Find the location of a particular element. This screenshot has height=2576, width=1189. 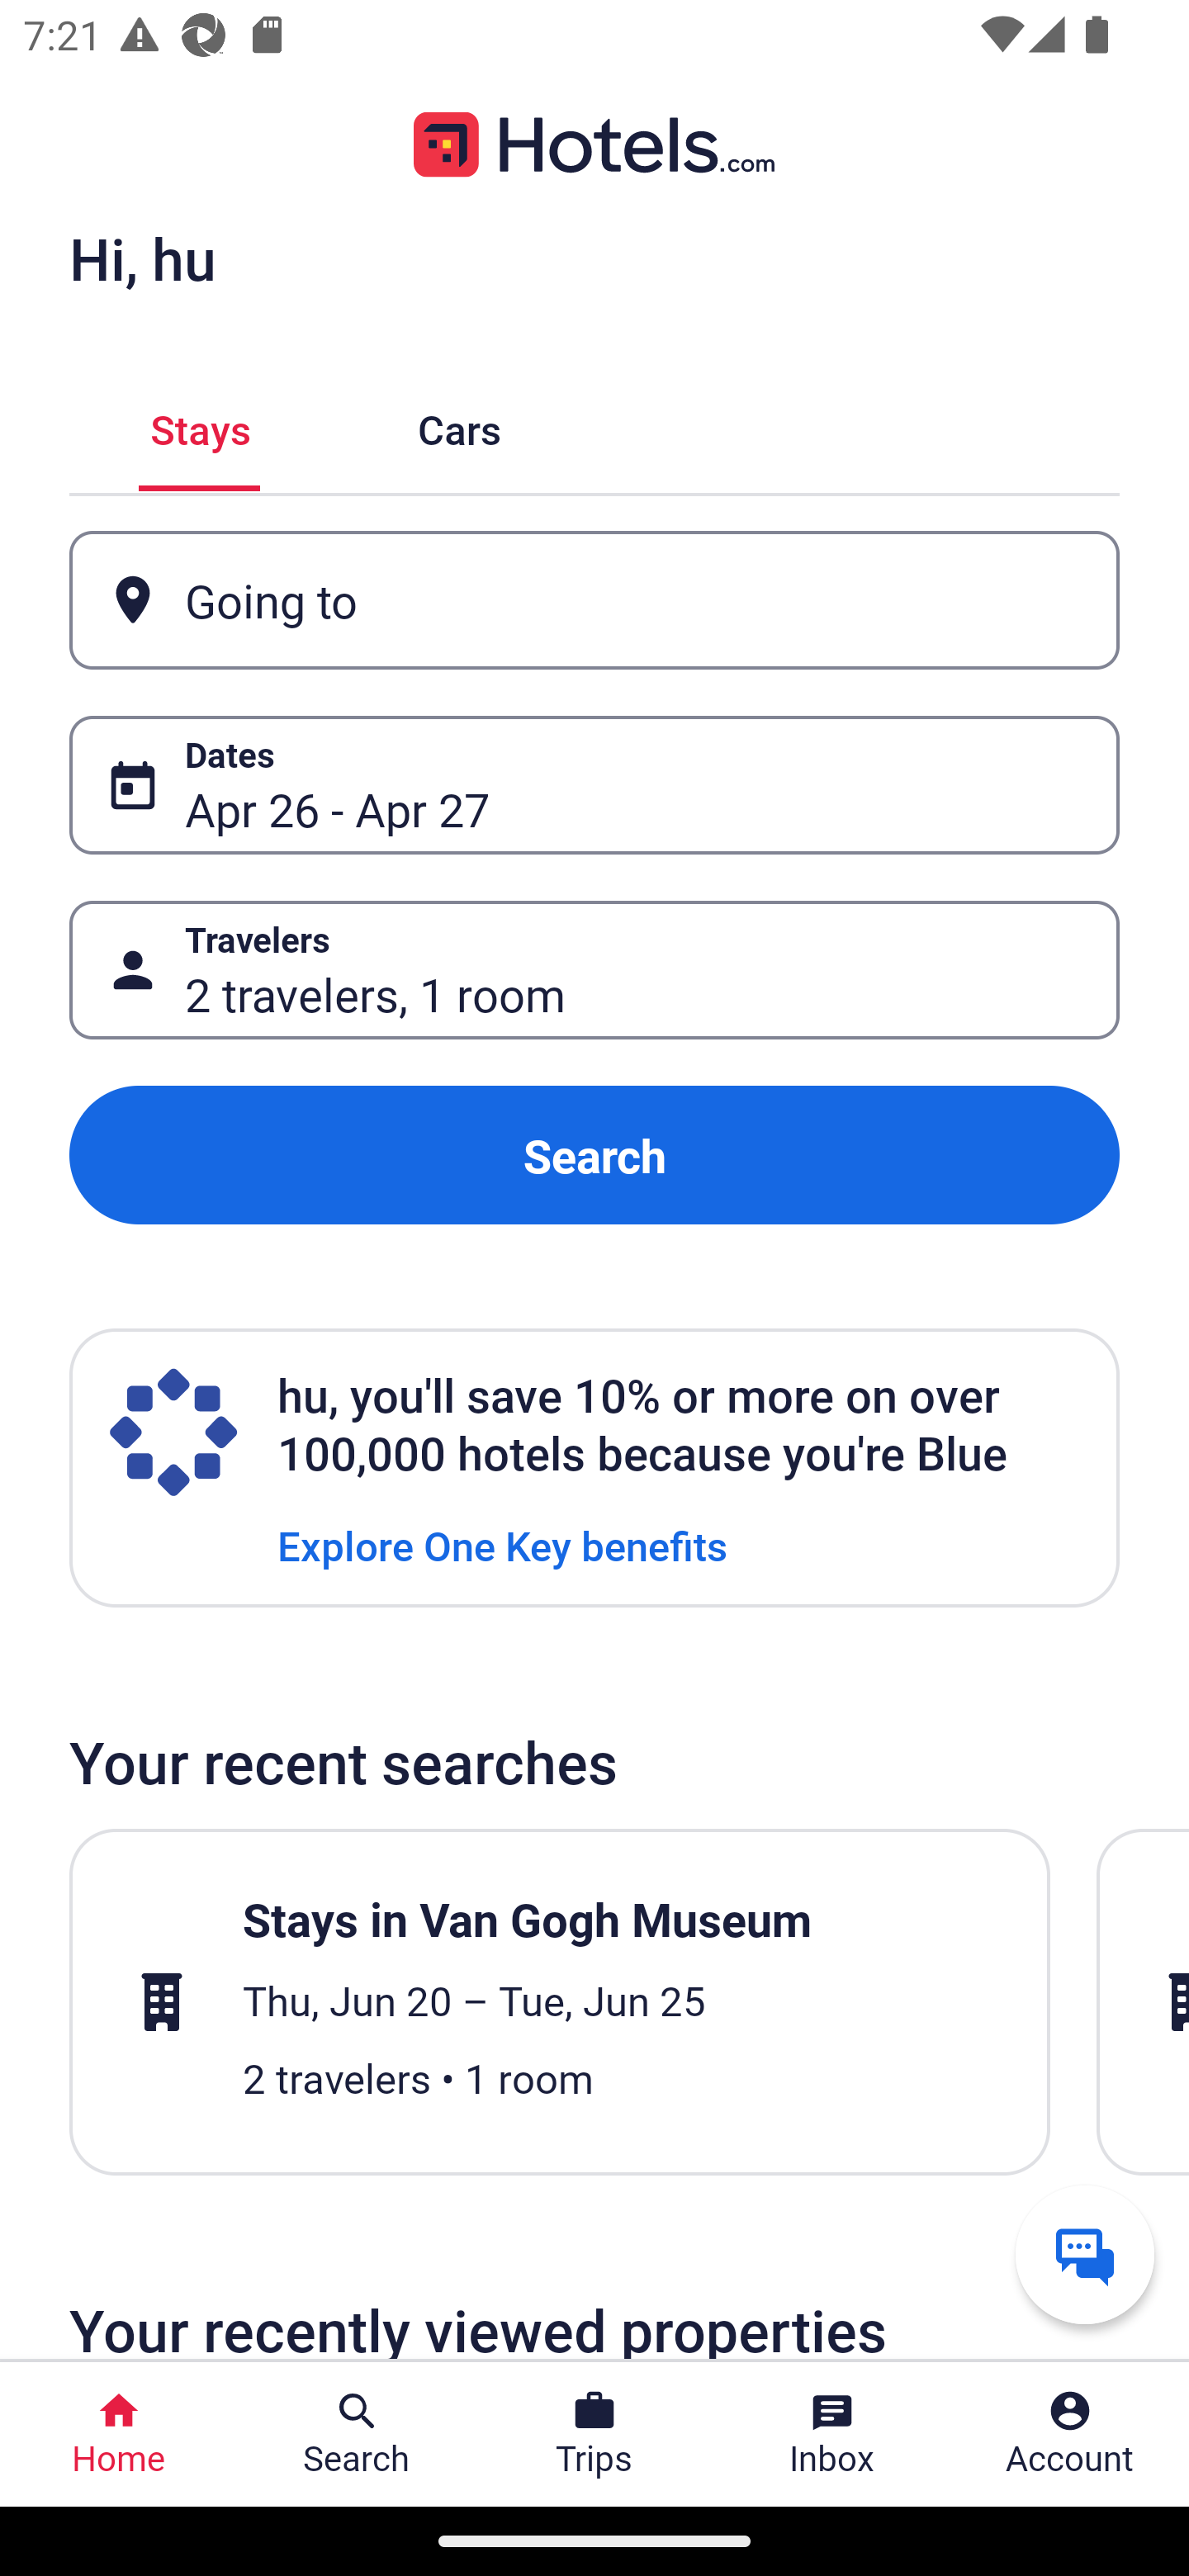

Account Profile. Button is located at coordinates (1070, 2434).